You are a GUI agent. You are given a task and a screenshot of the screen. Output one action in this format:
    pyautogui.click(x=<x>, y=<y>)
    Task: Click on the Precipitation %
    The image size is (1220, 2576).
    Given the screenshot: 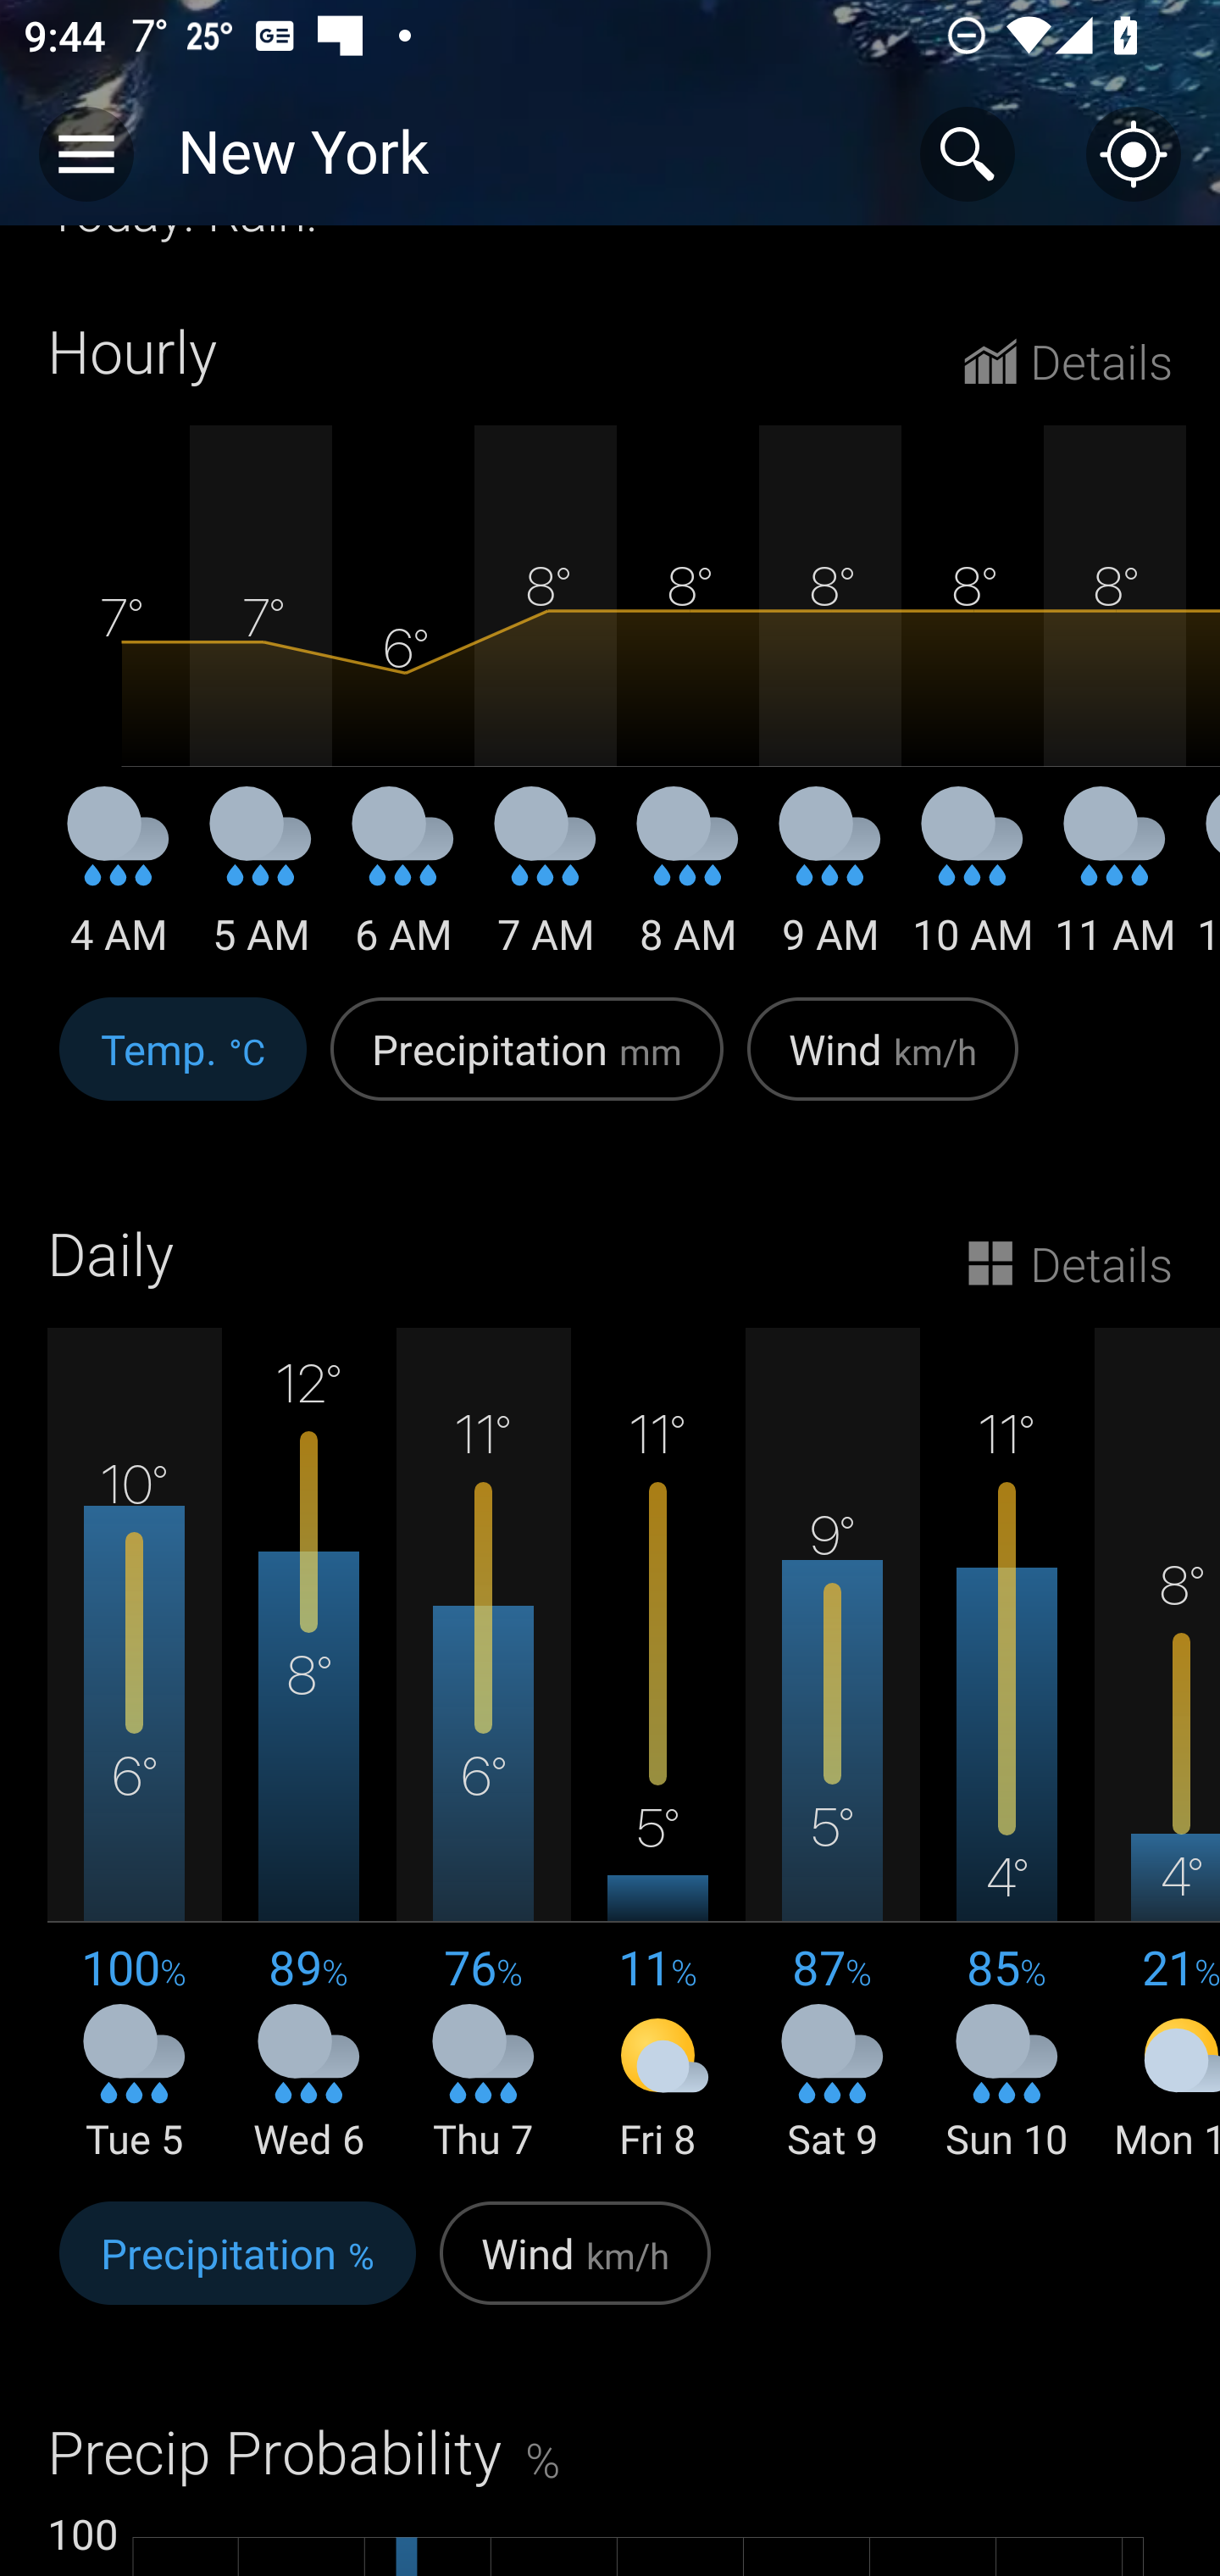 What is the action you would take?
    pyautogui.click(x=237, y=2271)
    